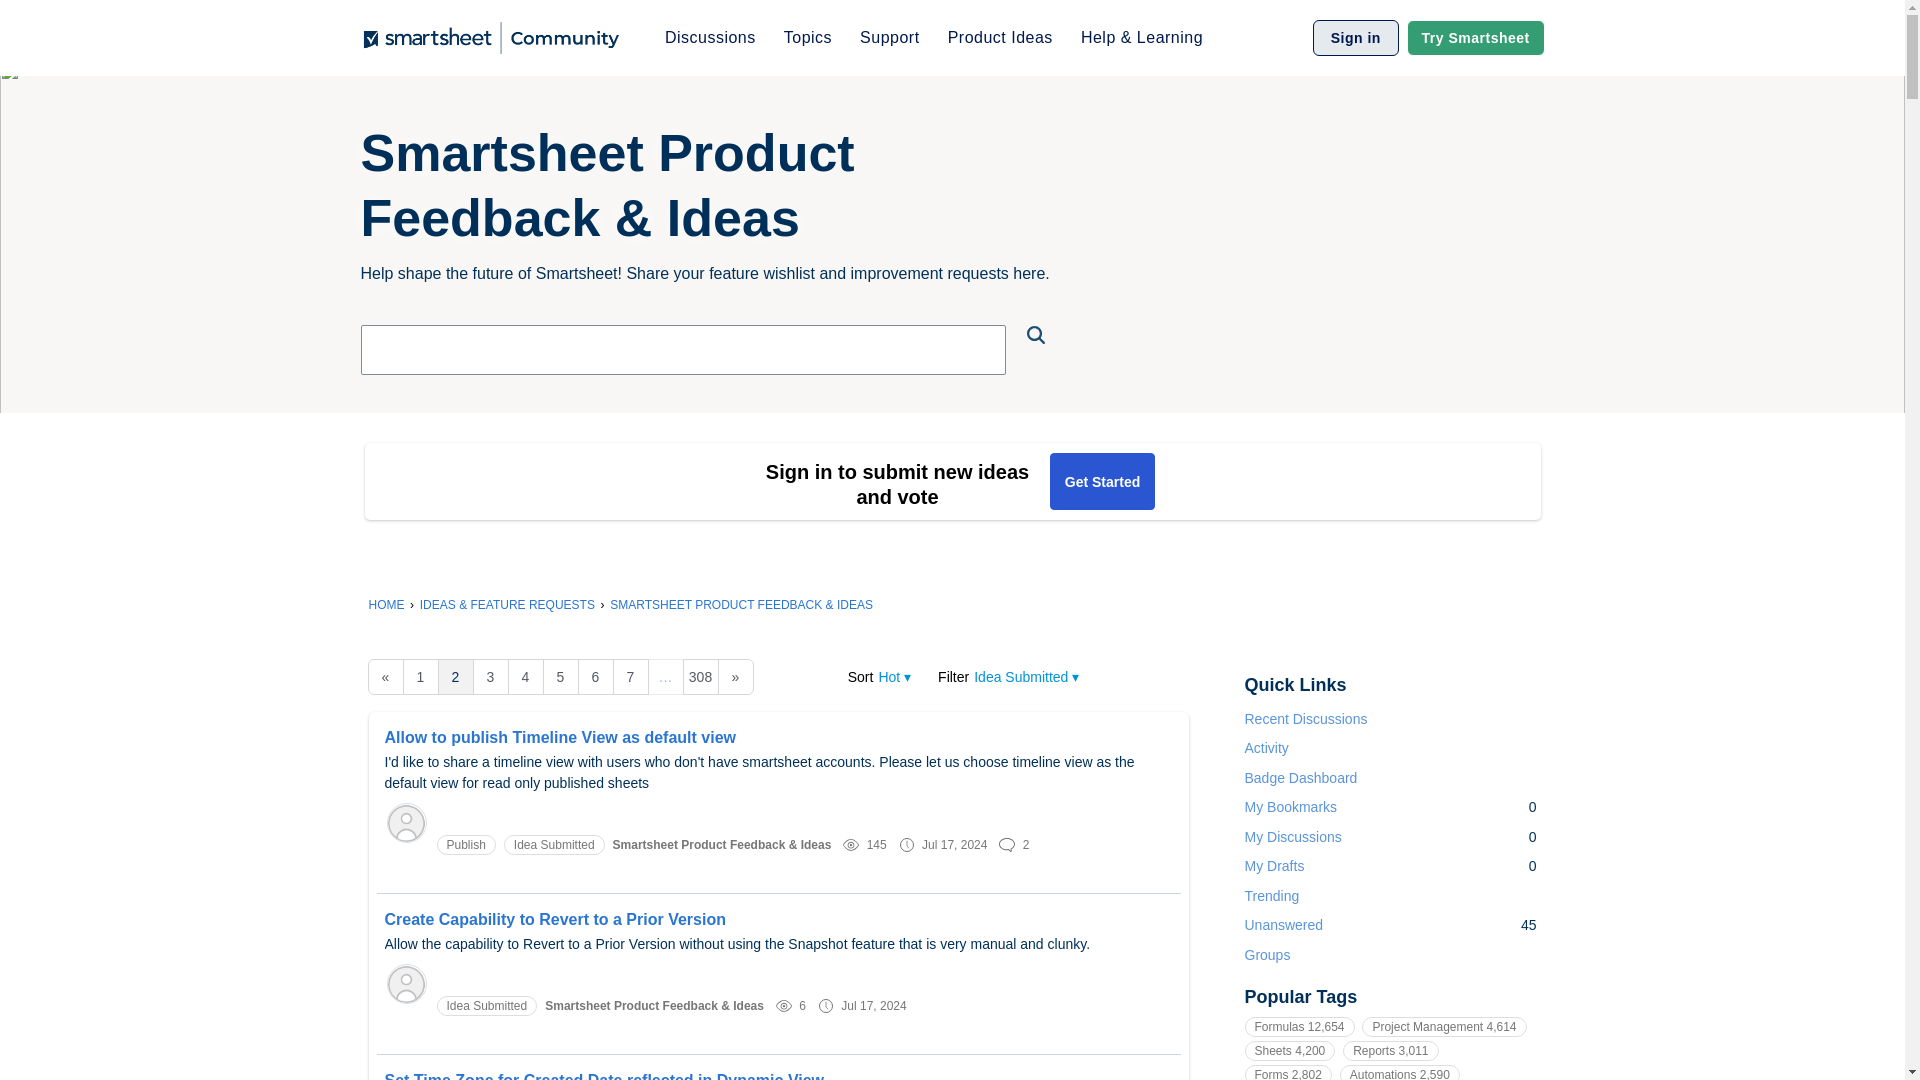 The width and height of the screenshot is (1920, 1080). I want to click on 2, so click(456, 676).